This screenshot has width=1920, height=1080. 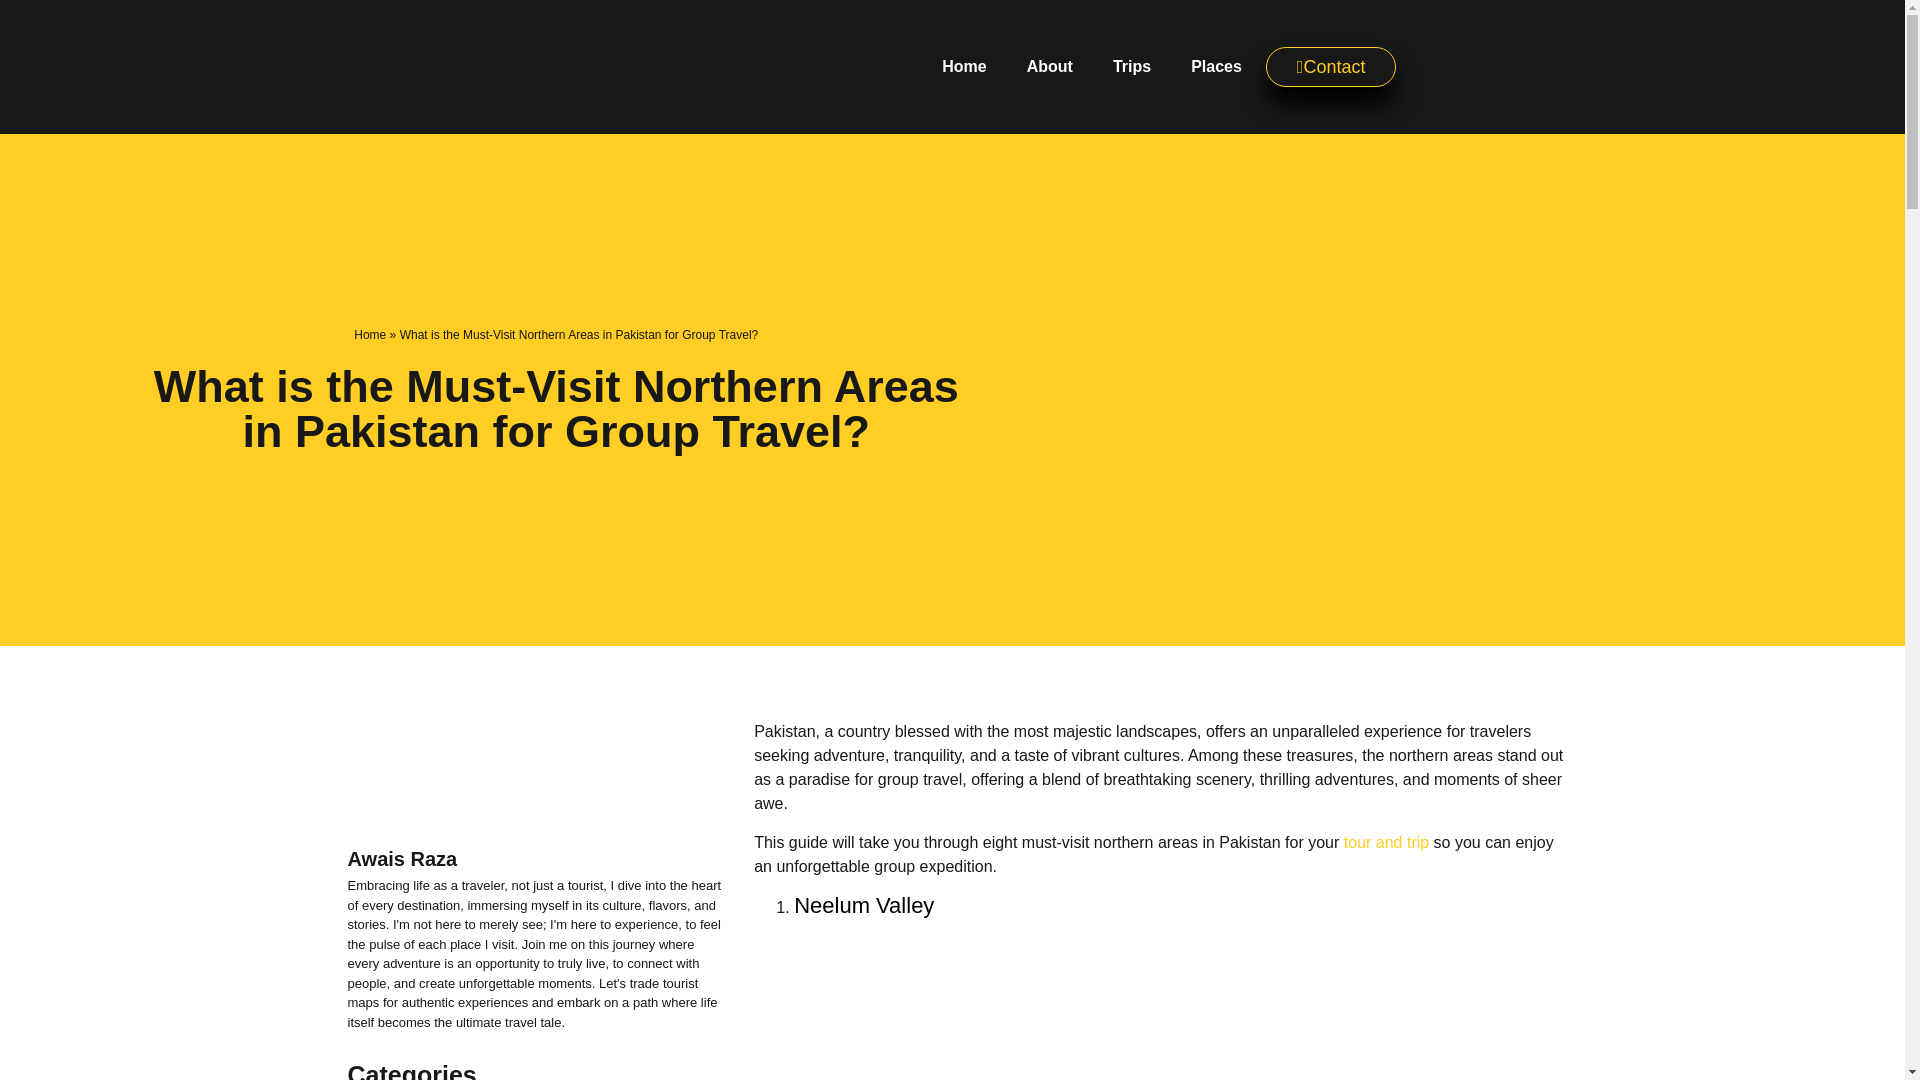 I want to click on Trips, so click(x=1132, y=66).